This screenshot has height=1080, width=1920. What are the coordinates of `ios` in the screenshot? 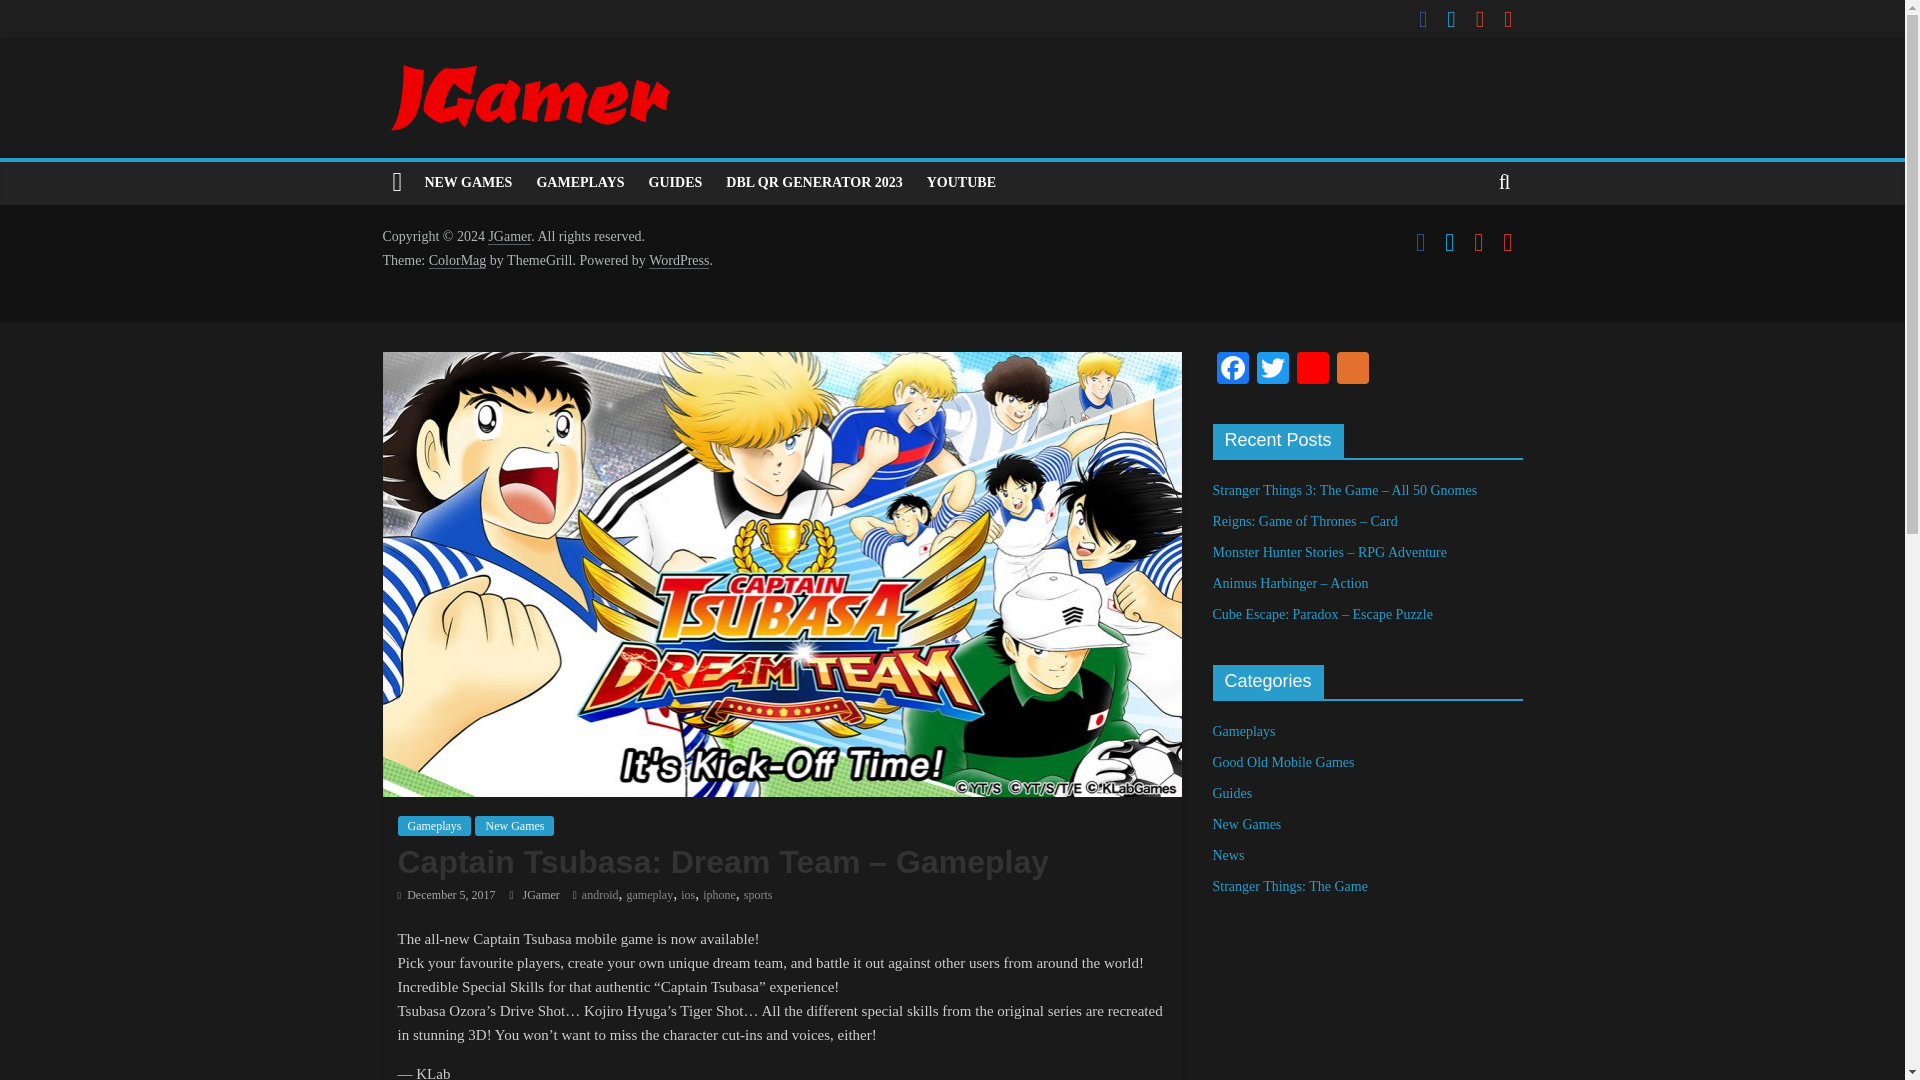 It's located at (688, 894).